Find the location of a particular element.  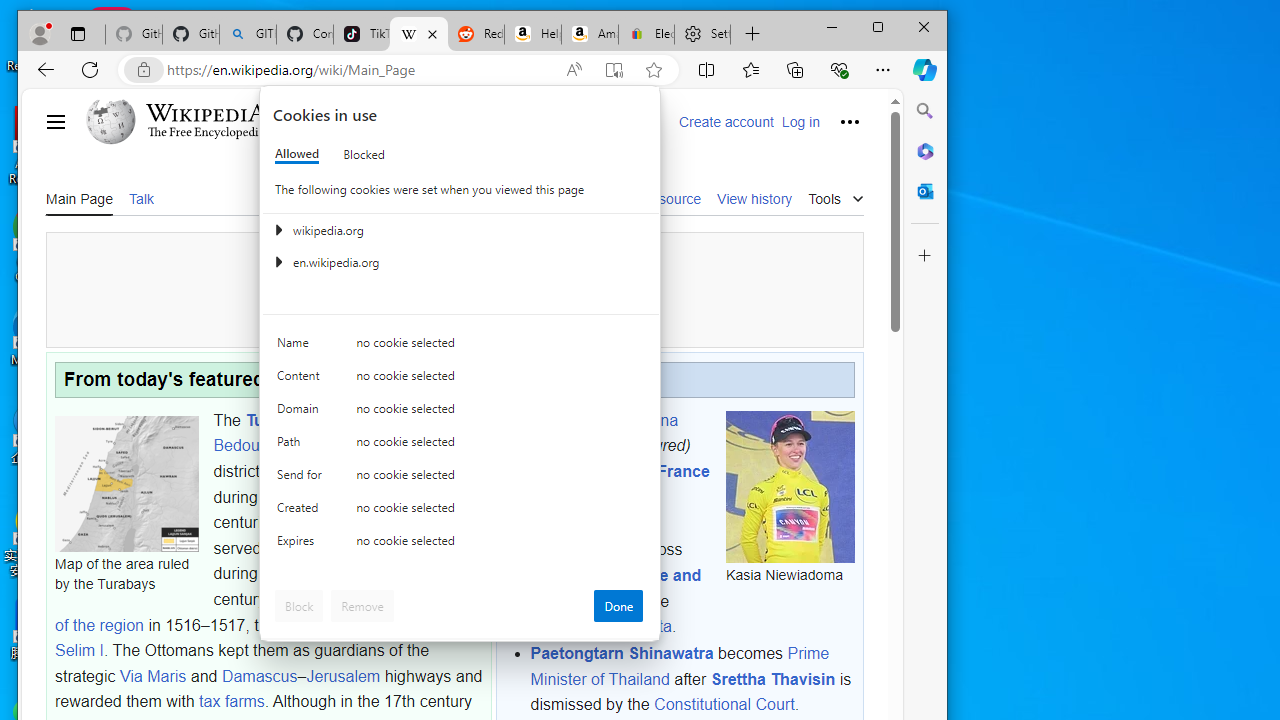

Remove is located at coordinates (362, 606).